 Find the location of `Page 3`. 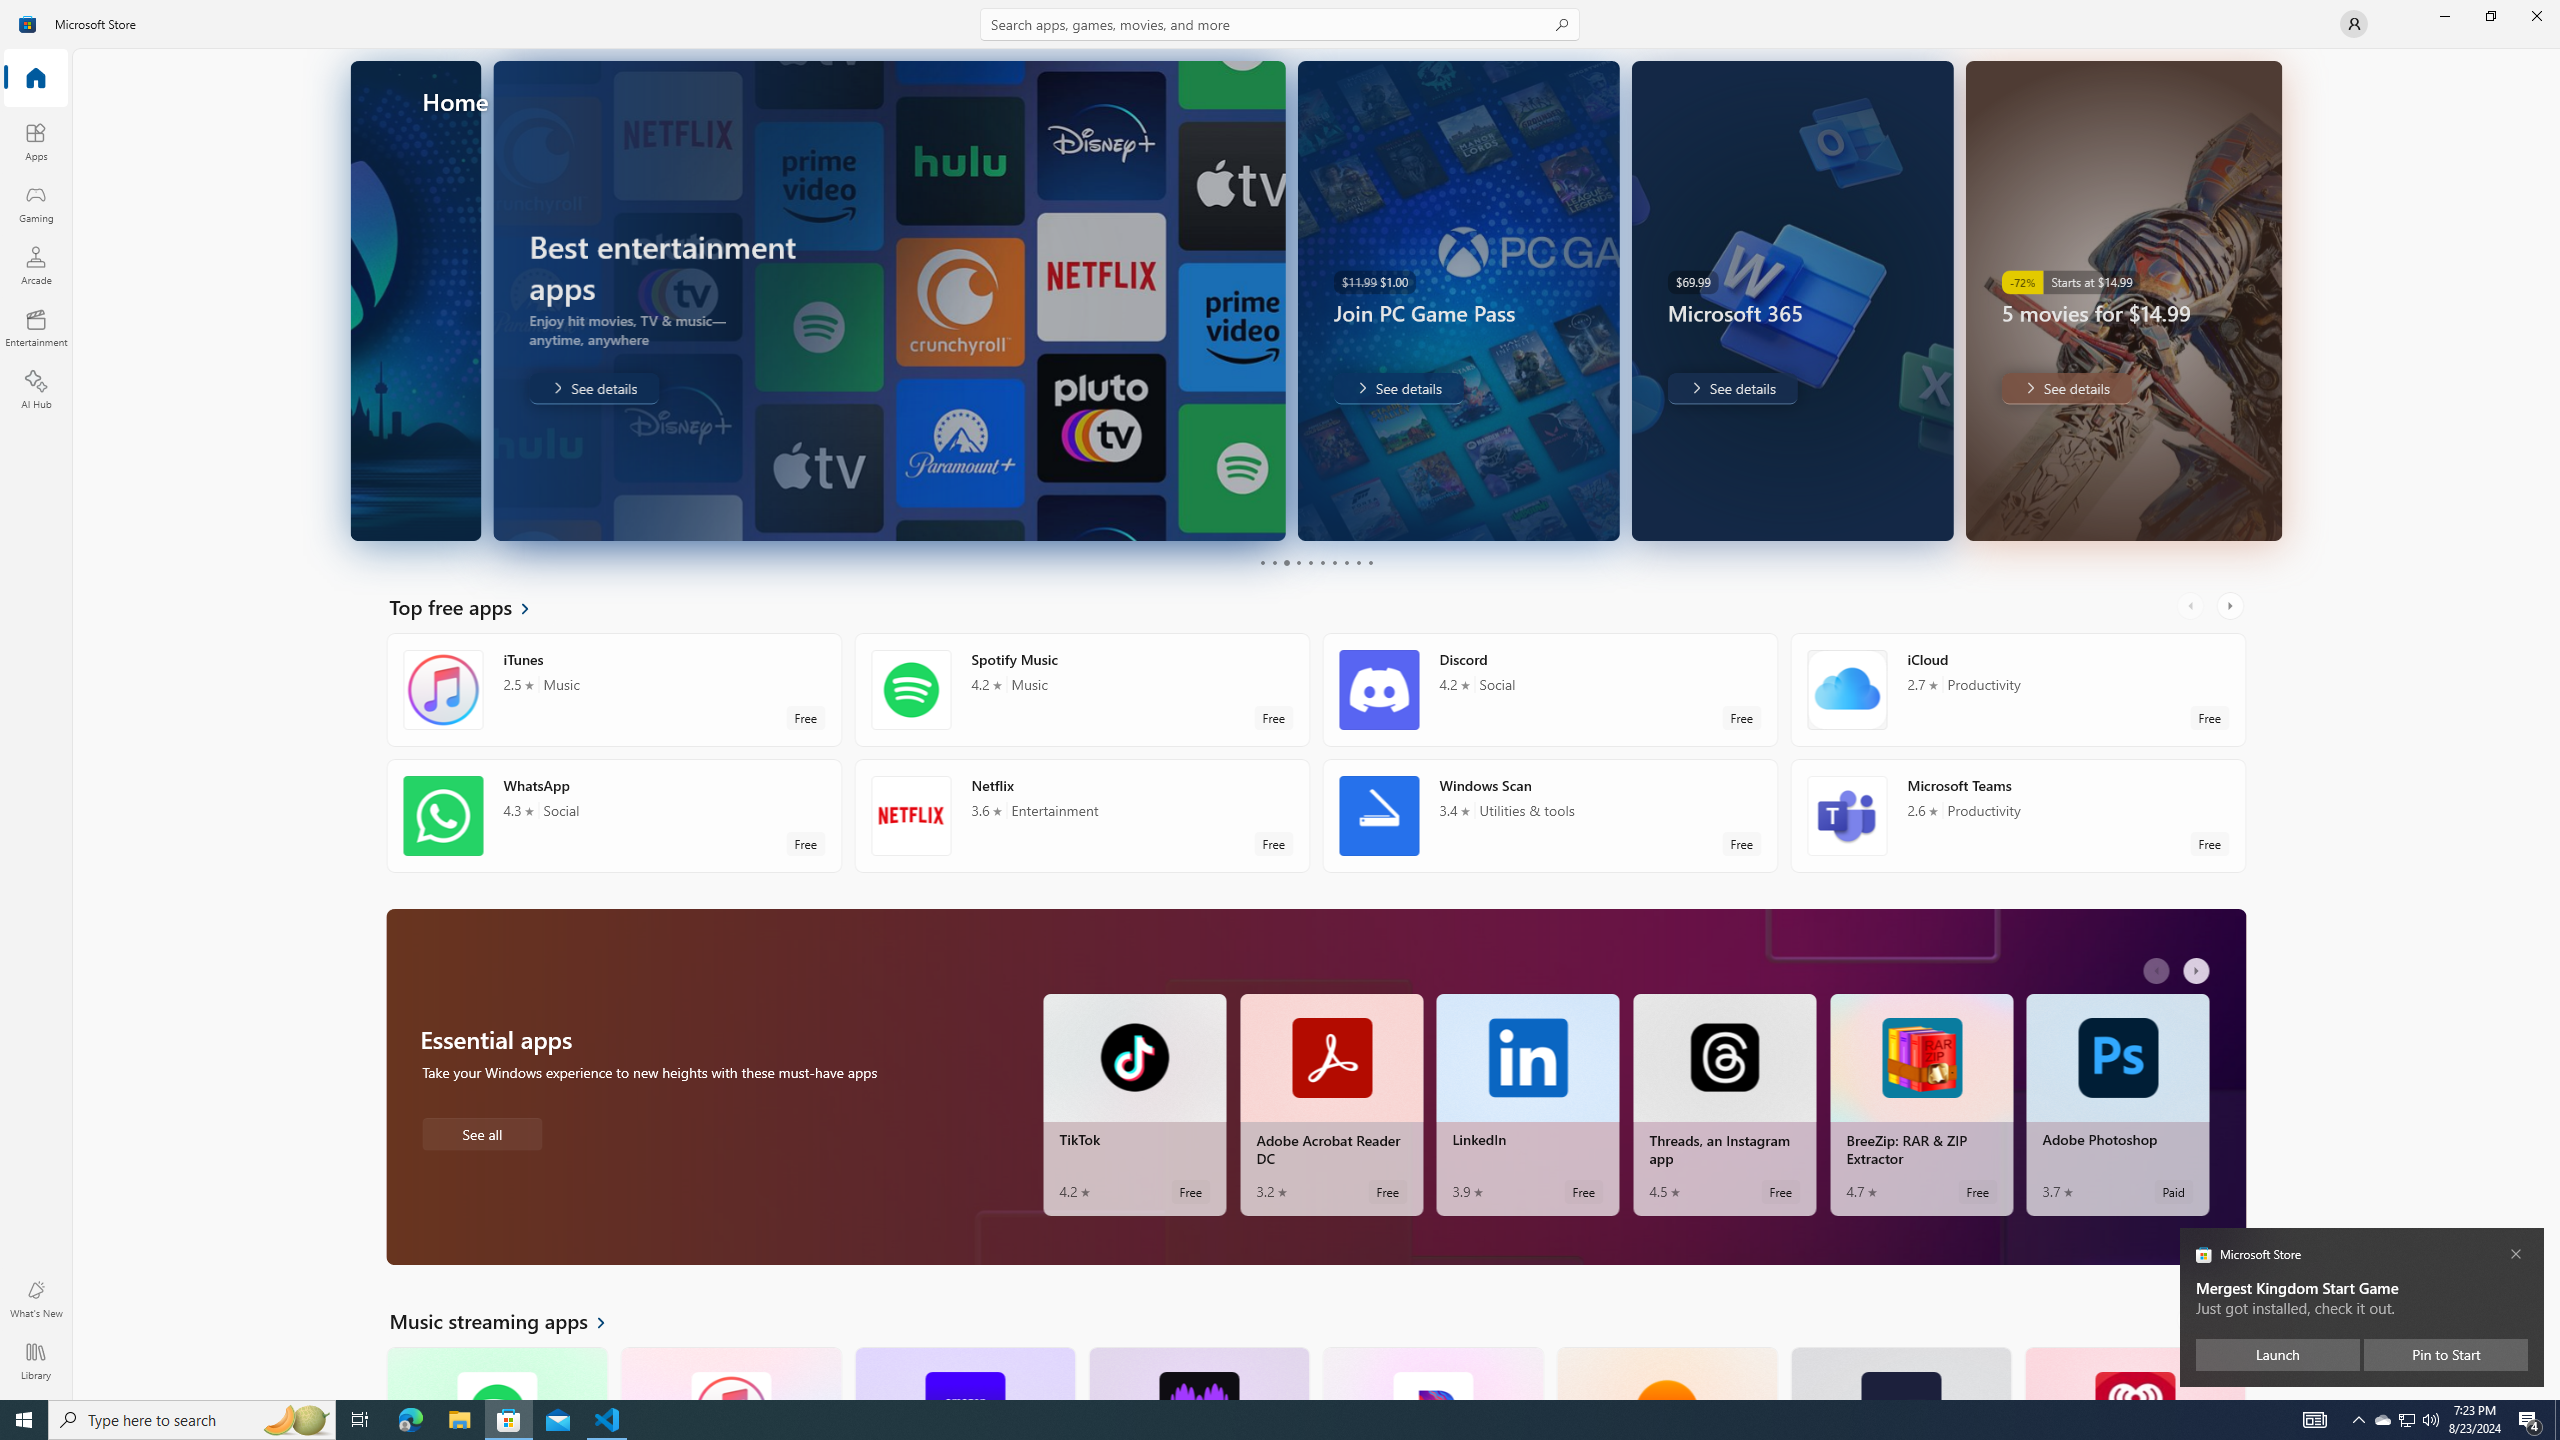

Page 3 is located at coordinates (1286, 562).